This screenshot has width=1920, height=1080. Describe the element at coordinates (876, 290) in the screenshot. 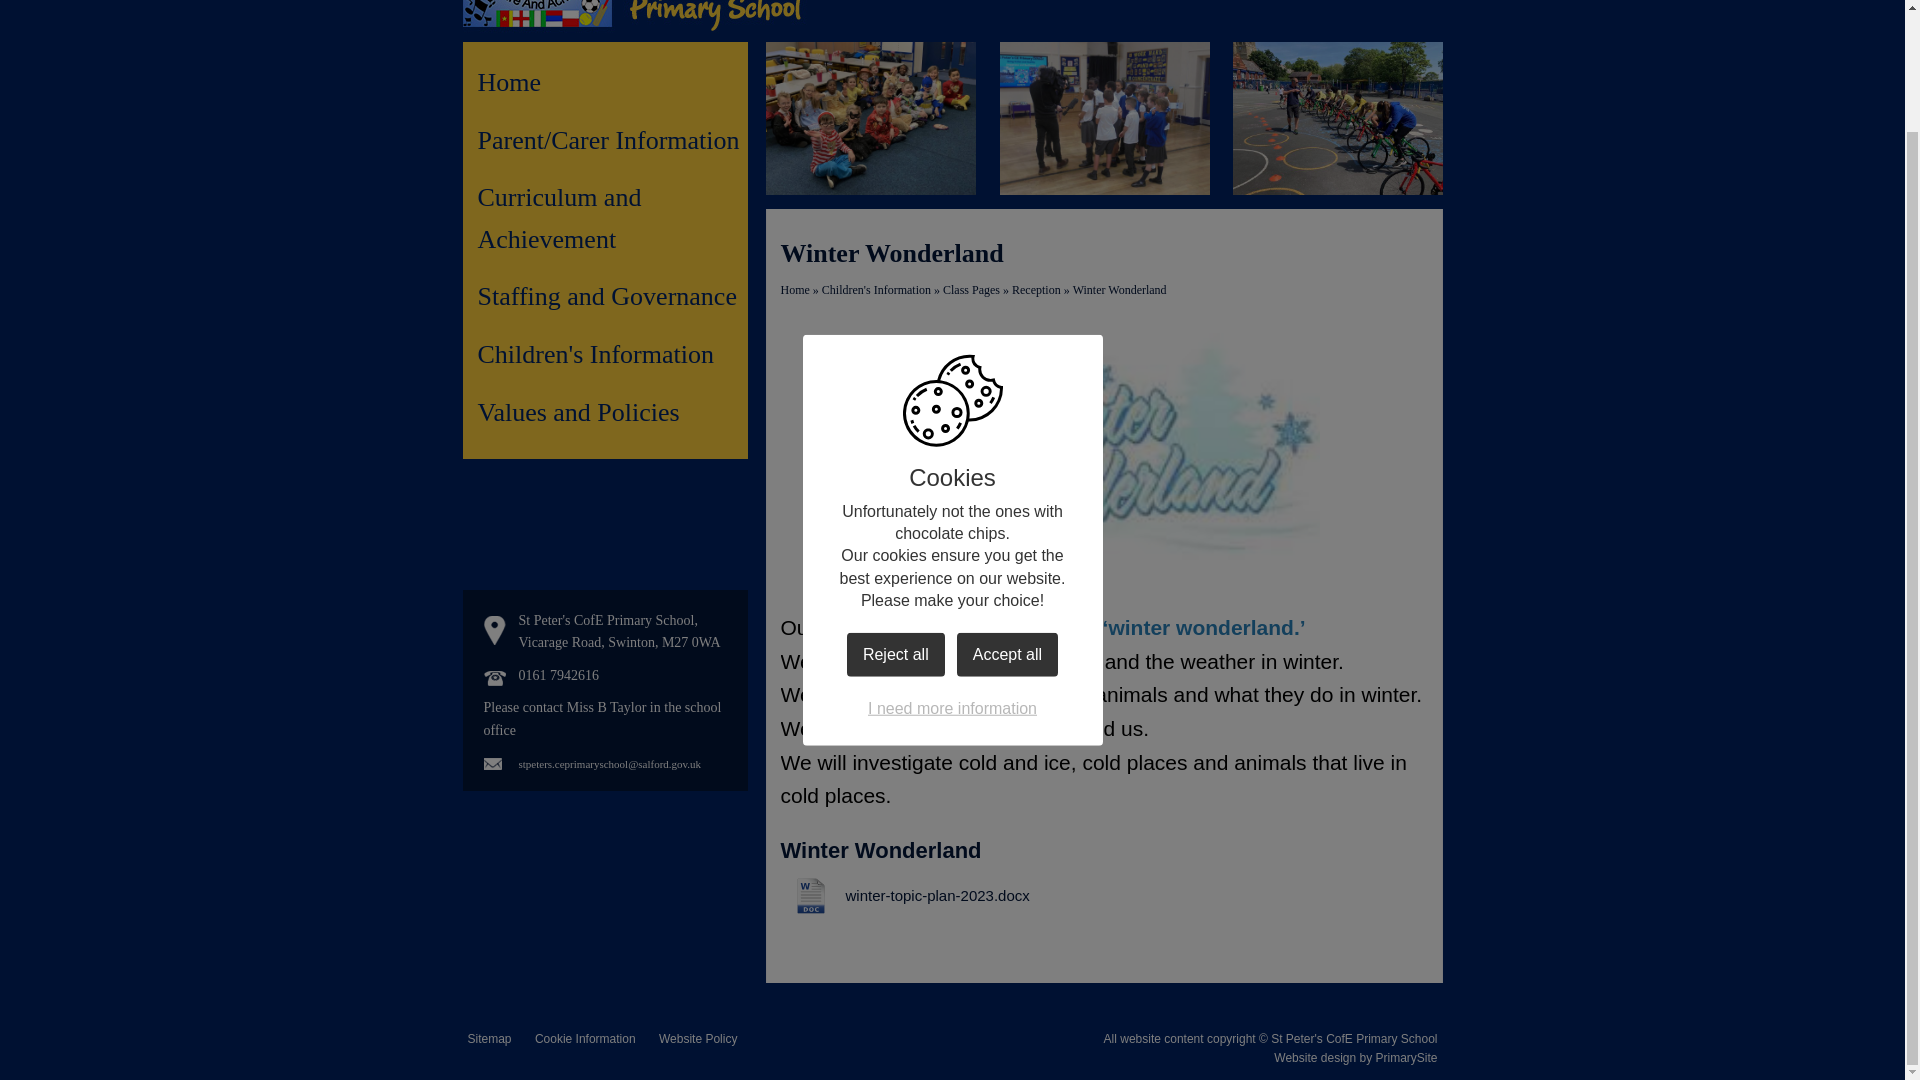

I see `Children's Information` at that location.